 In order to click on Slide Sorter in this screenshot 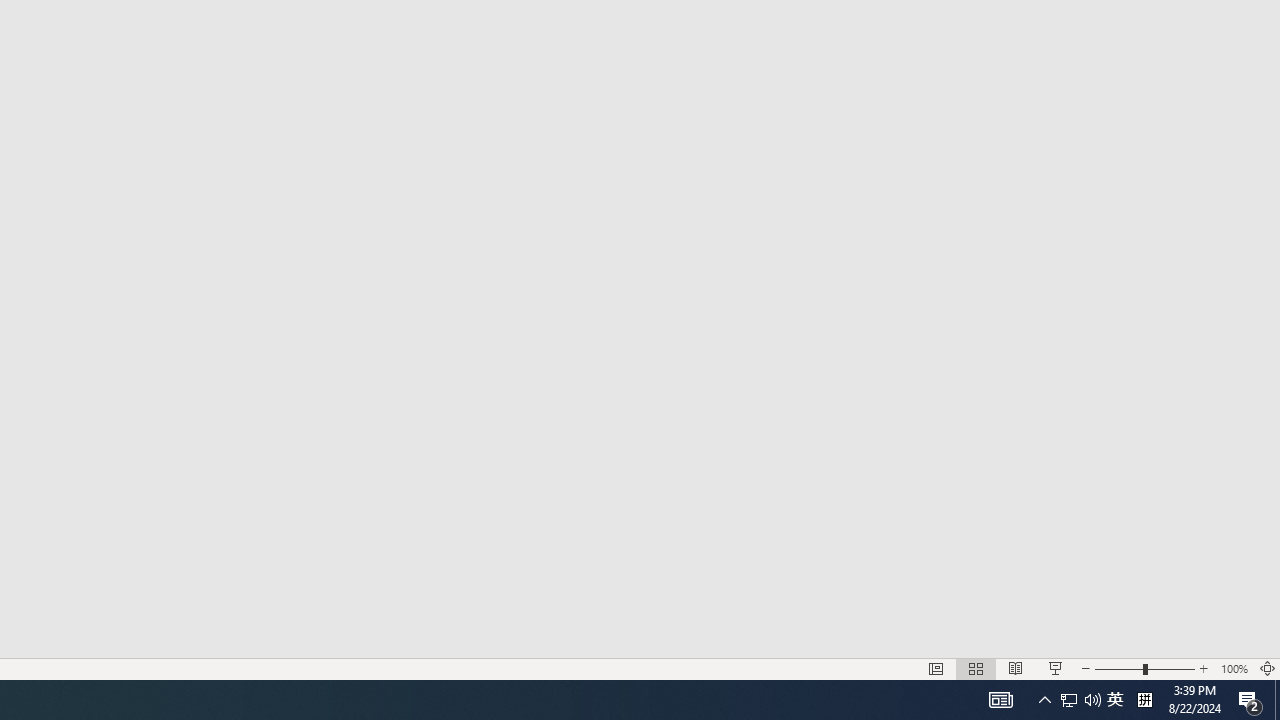, I will do `click(1144, 668)`.